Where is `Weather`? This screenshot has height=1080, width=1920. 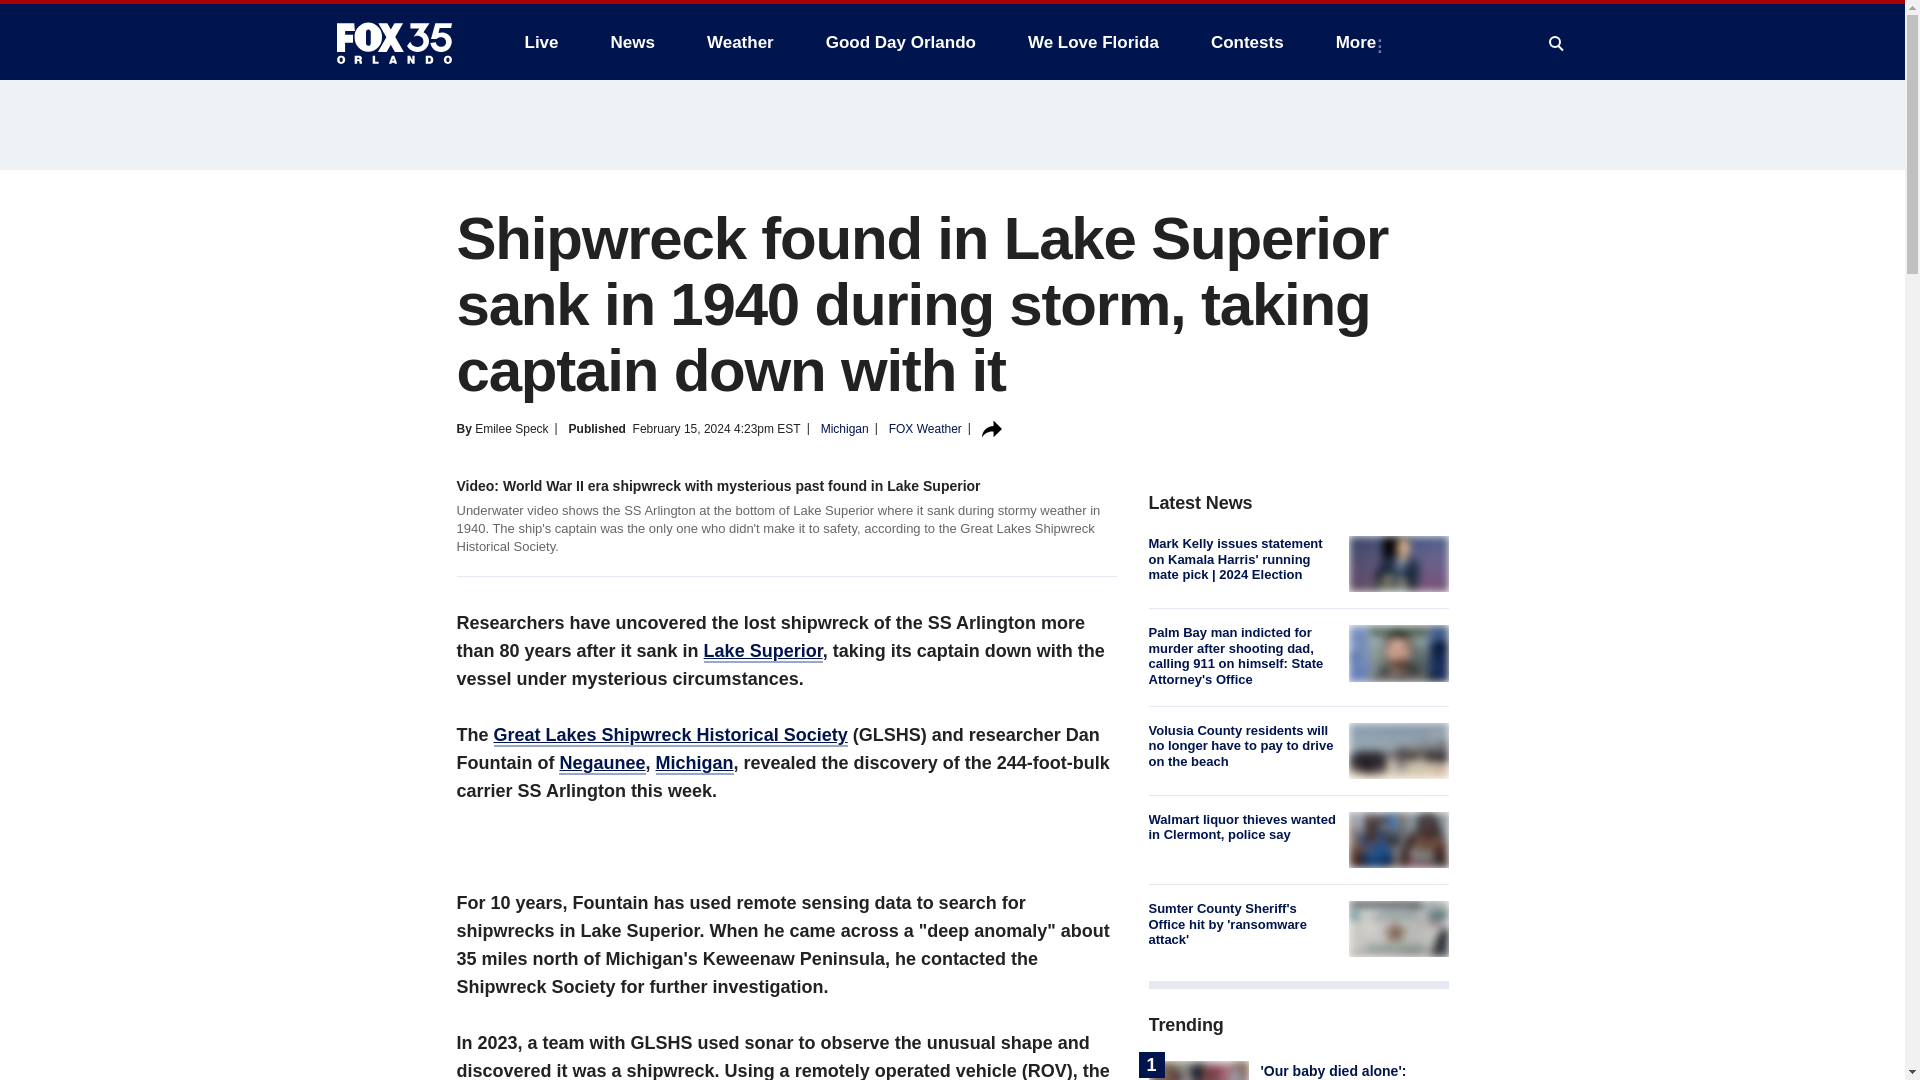 Weather is located at coordinates (740, 42).